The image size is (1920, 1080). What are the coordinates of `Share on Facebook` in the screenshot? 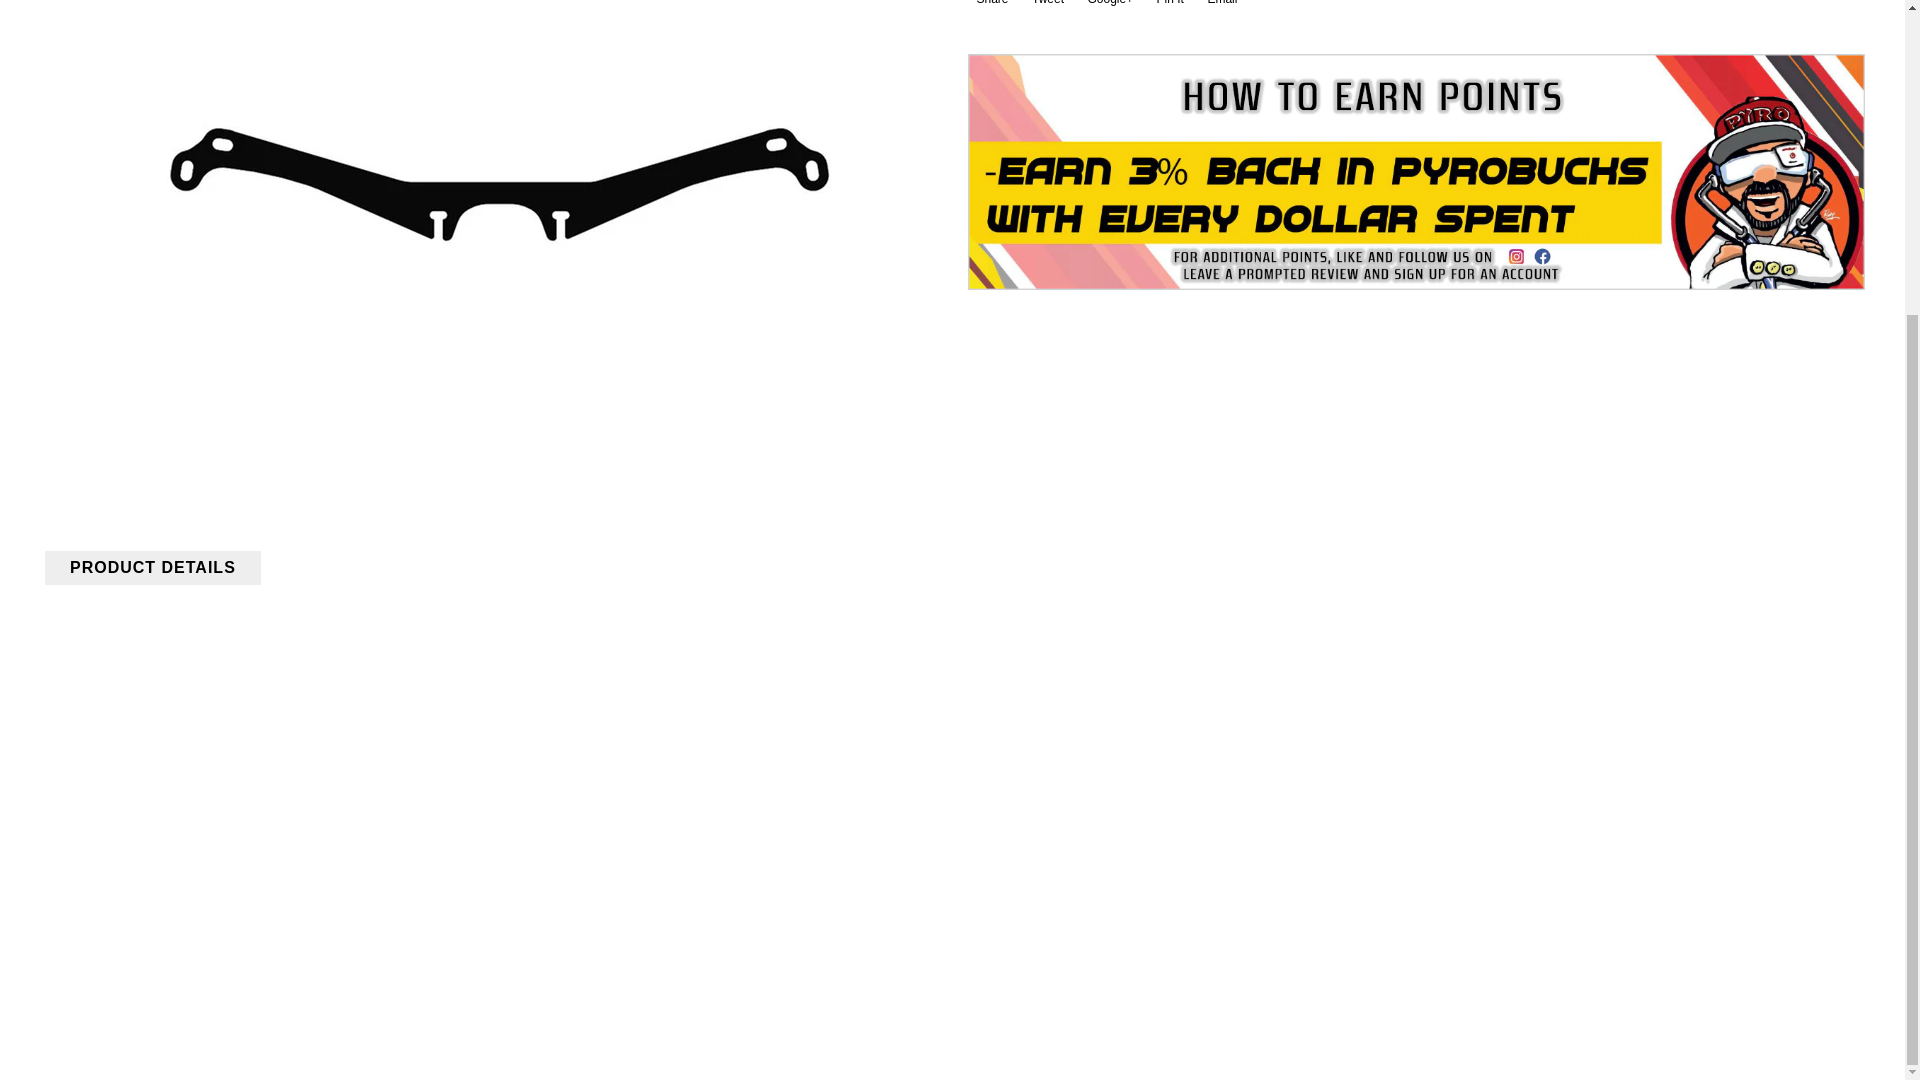 It's located at (990, 10).